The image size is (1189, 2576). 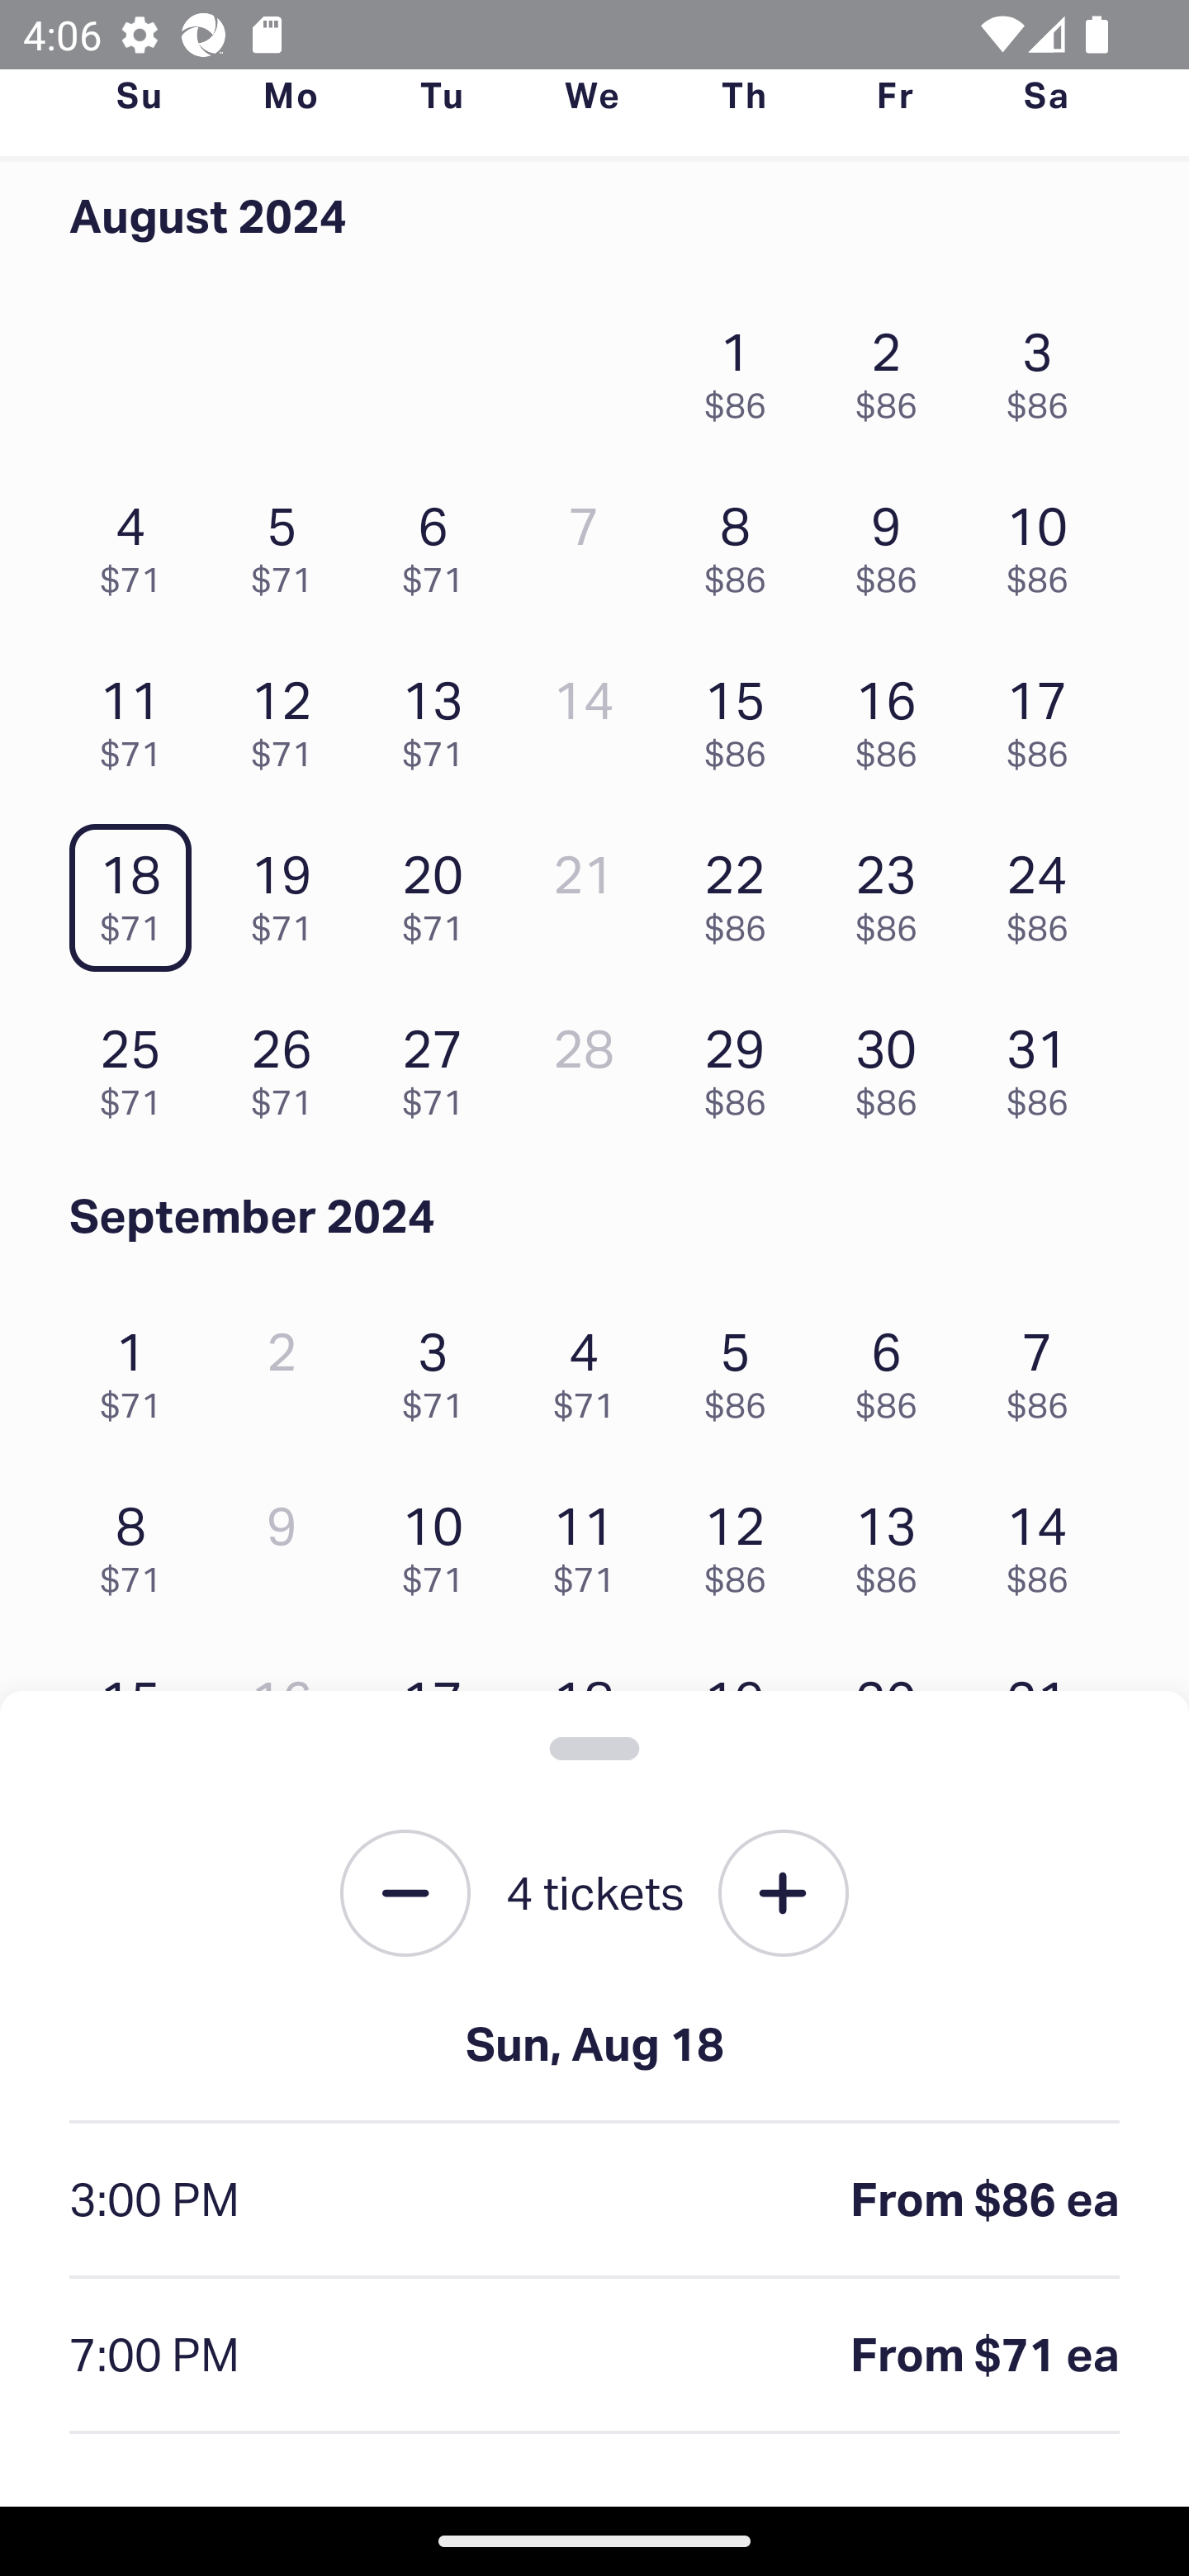 What do you see at coordinates (139, 1541) in the screenshot?
I see `8 $71` at bounding box center [139, 1541].